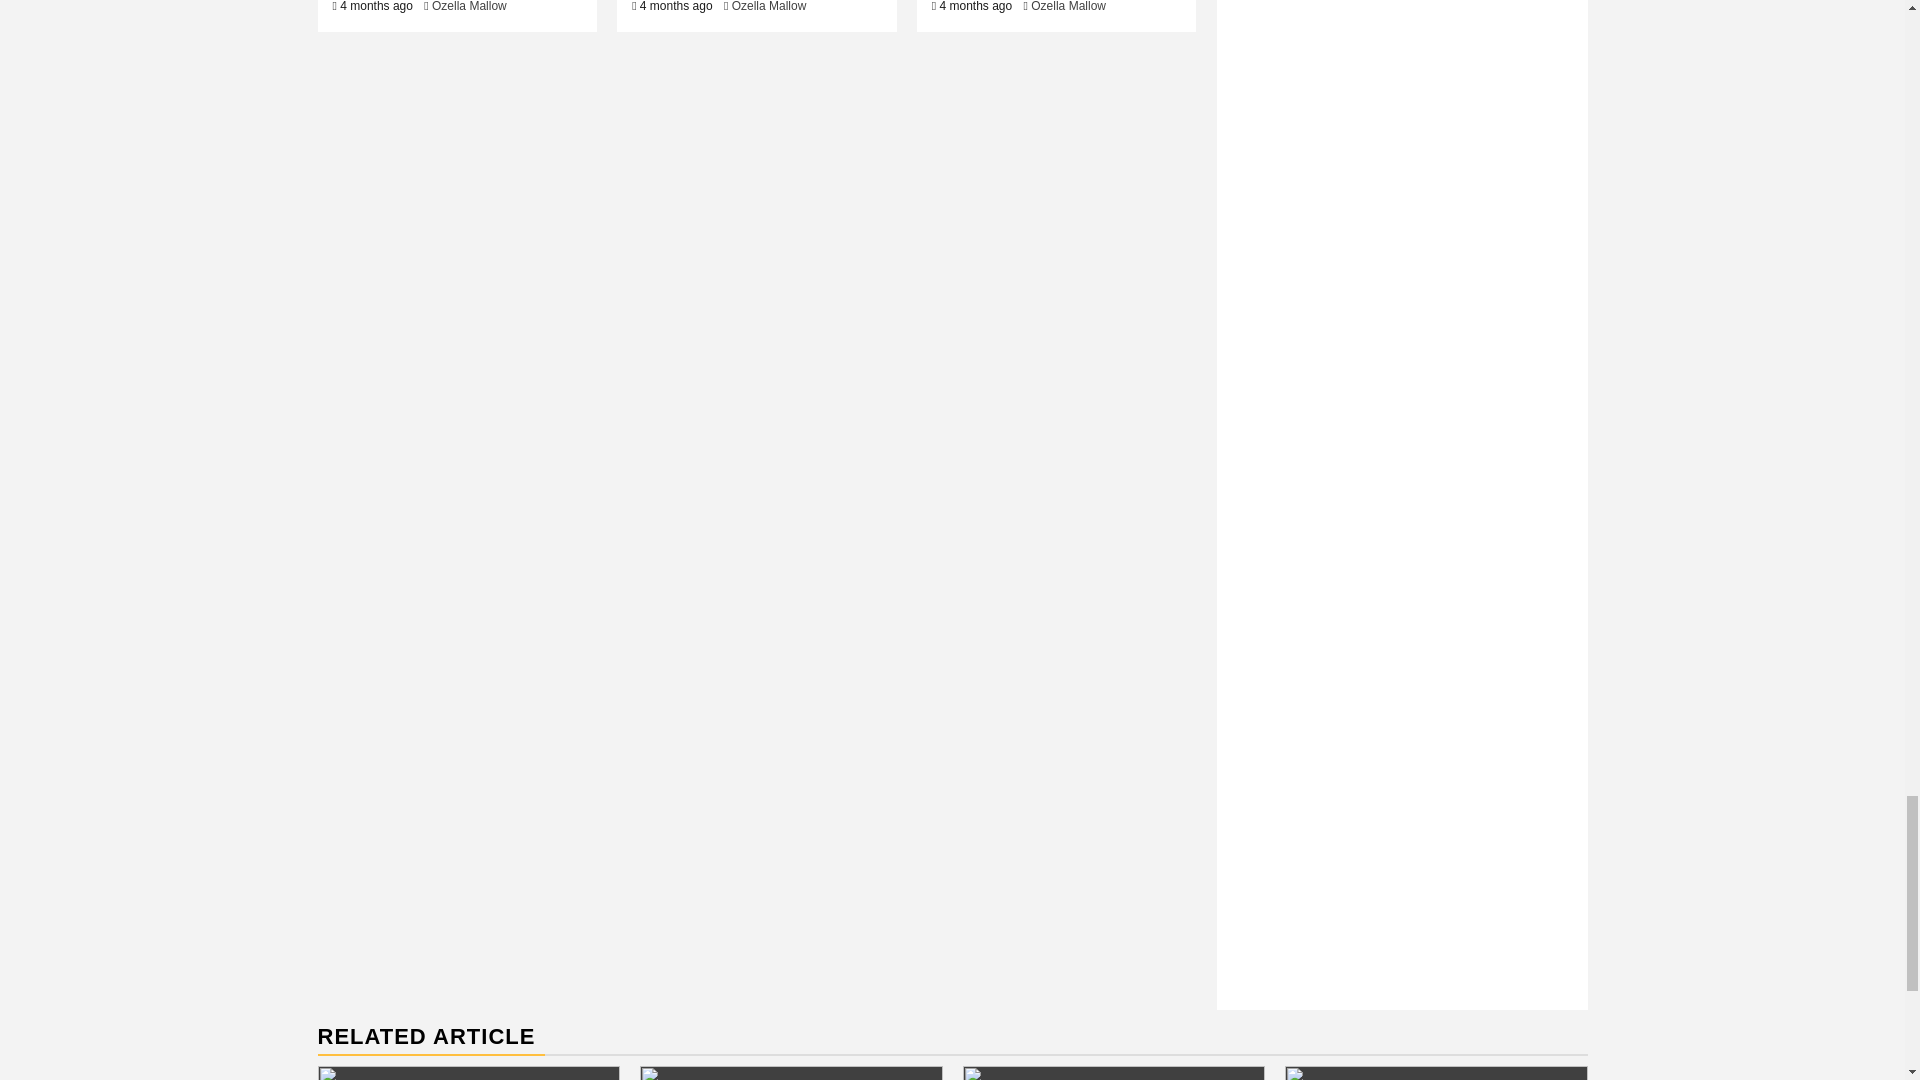 The height and width of the screenshot is (1080, 1920). Describe the element at coordinates (469, 6) in the screenshot. I see `Ozella Mallow` at that location.